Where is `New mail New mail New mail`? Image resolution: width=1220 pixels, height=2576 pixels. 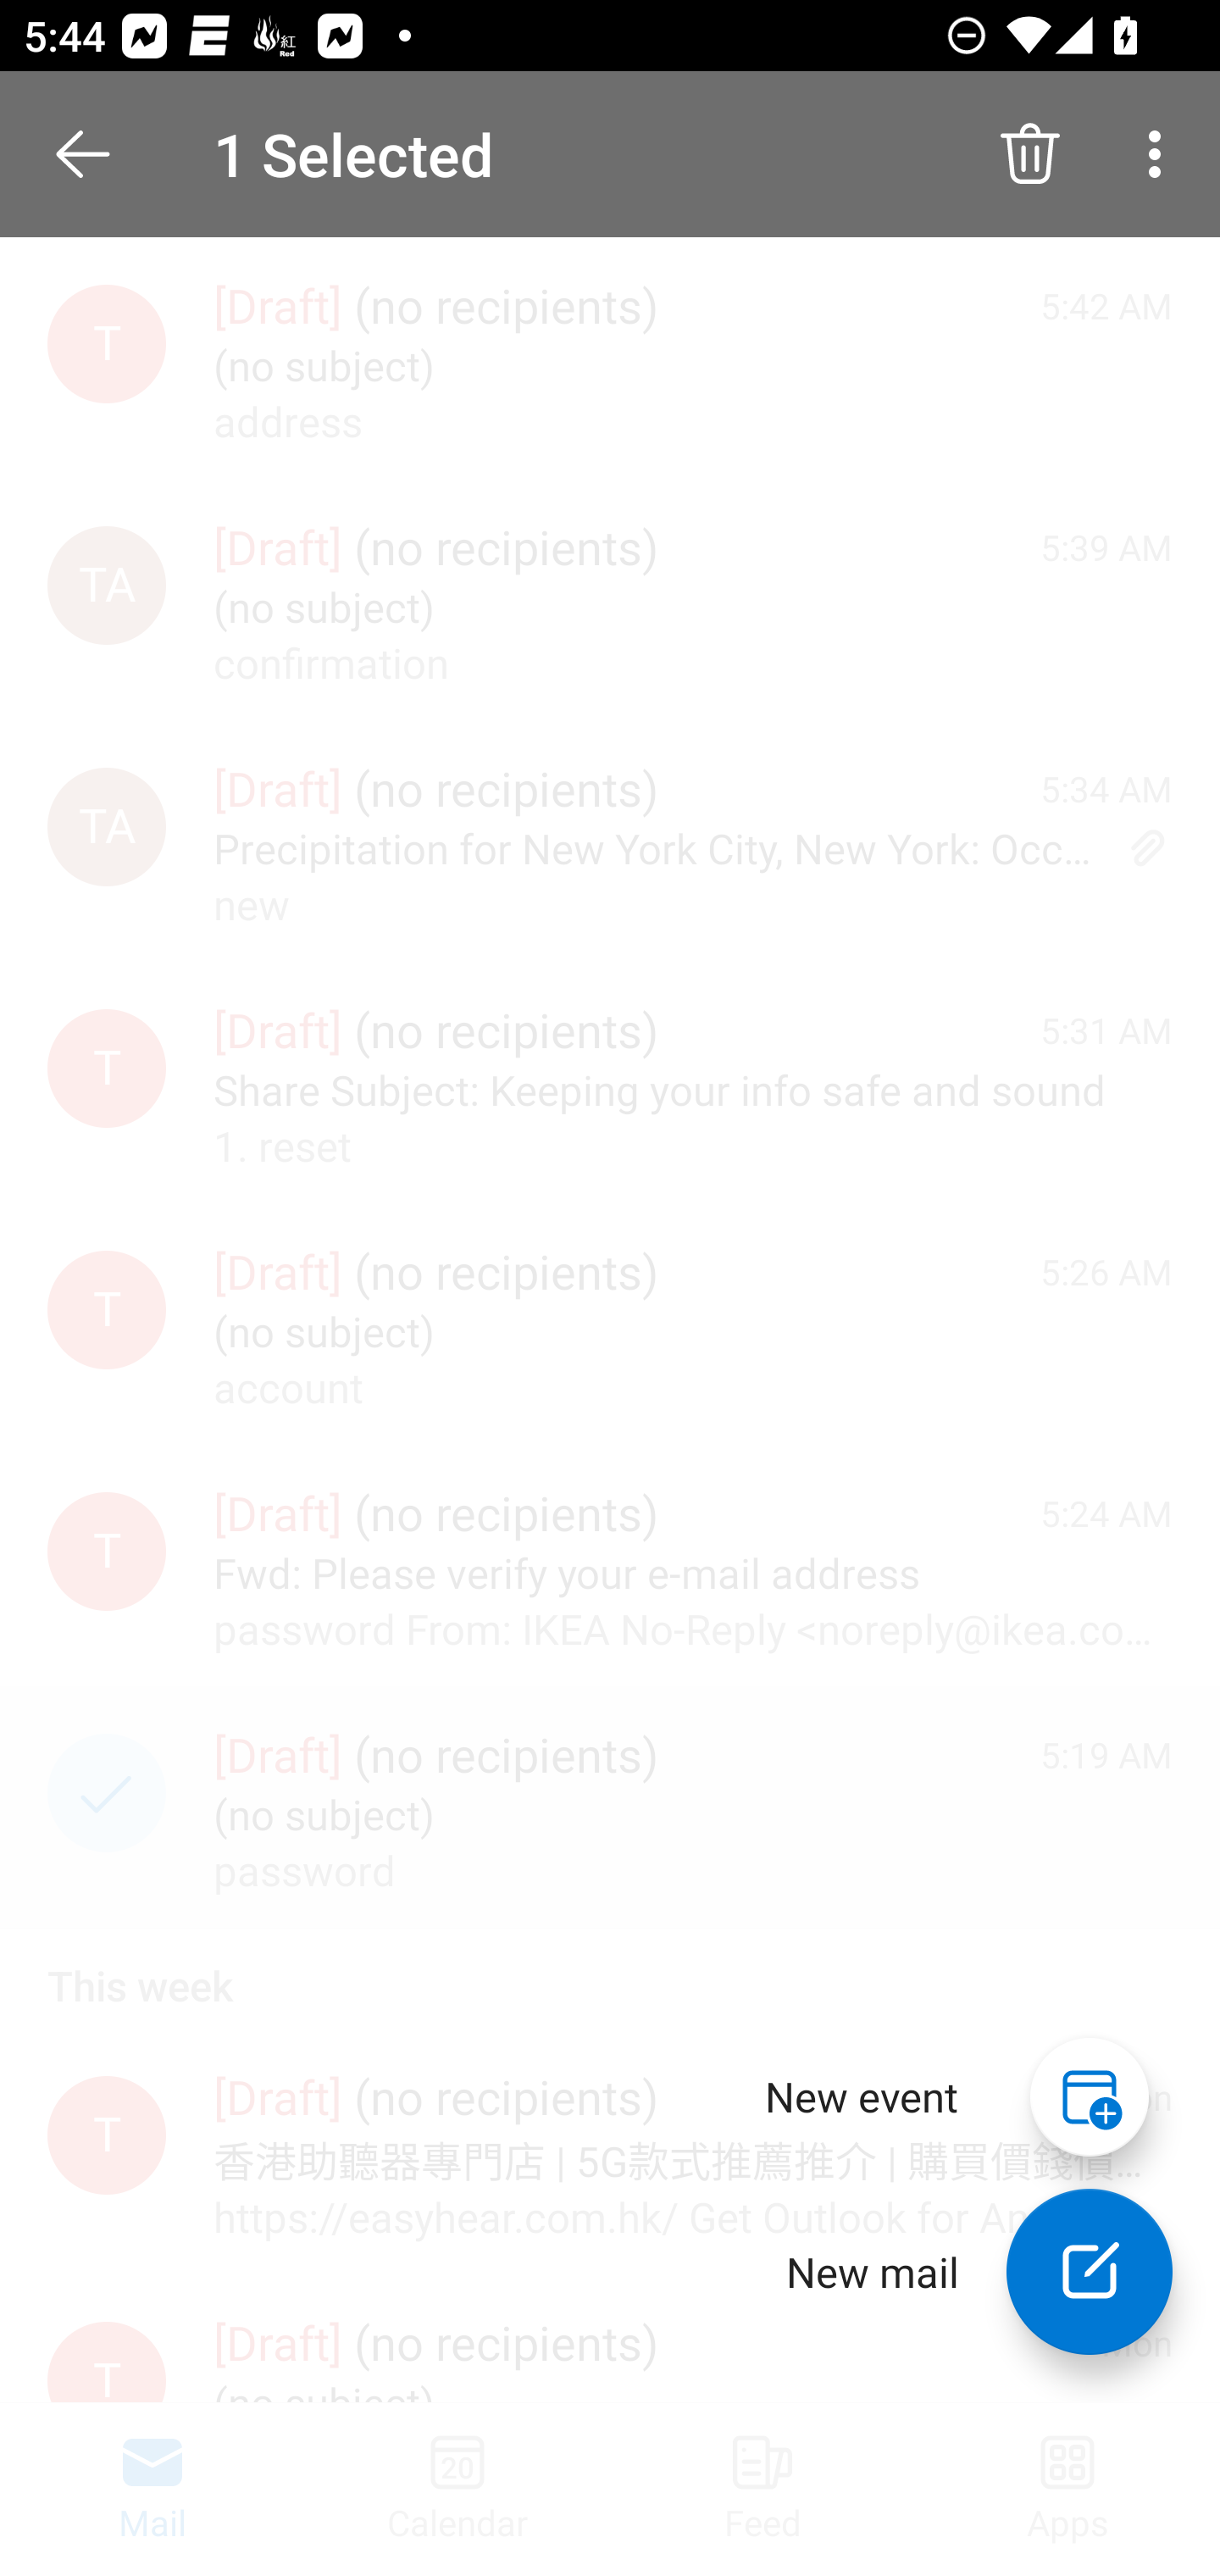
New mail New mail New mail is located at coordinates (956, 2272).